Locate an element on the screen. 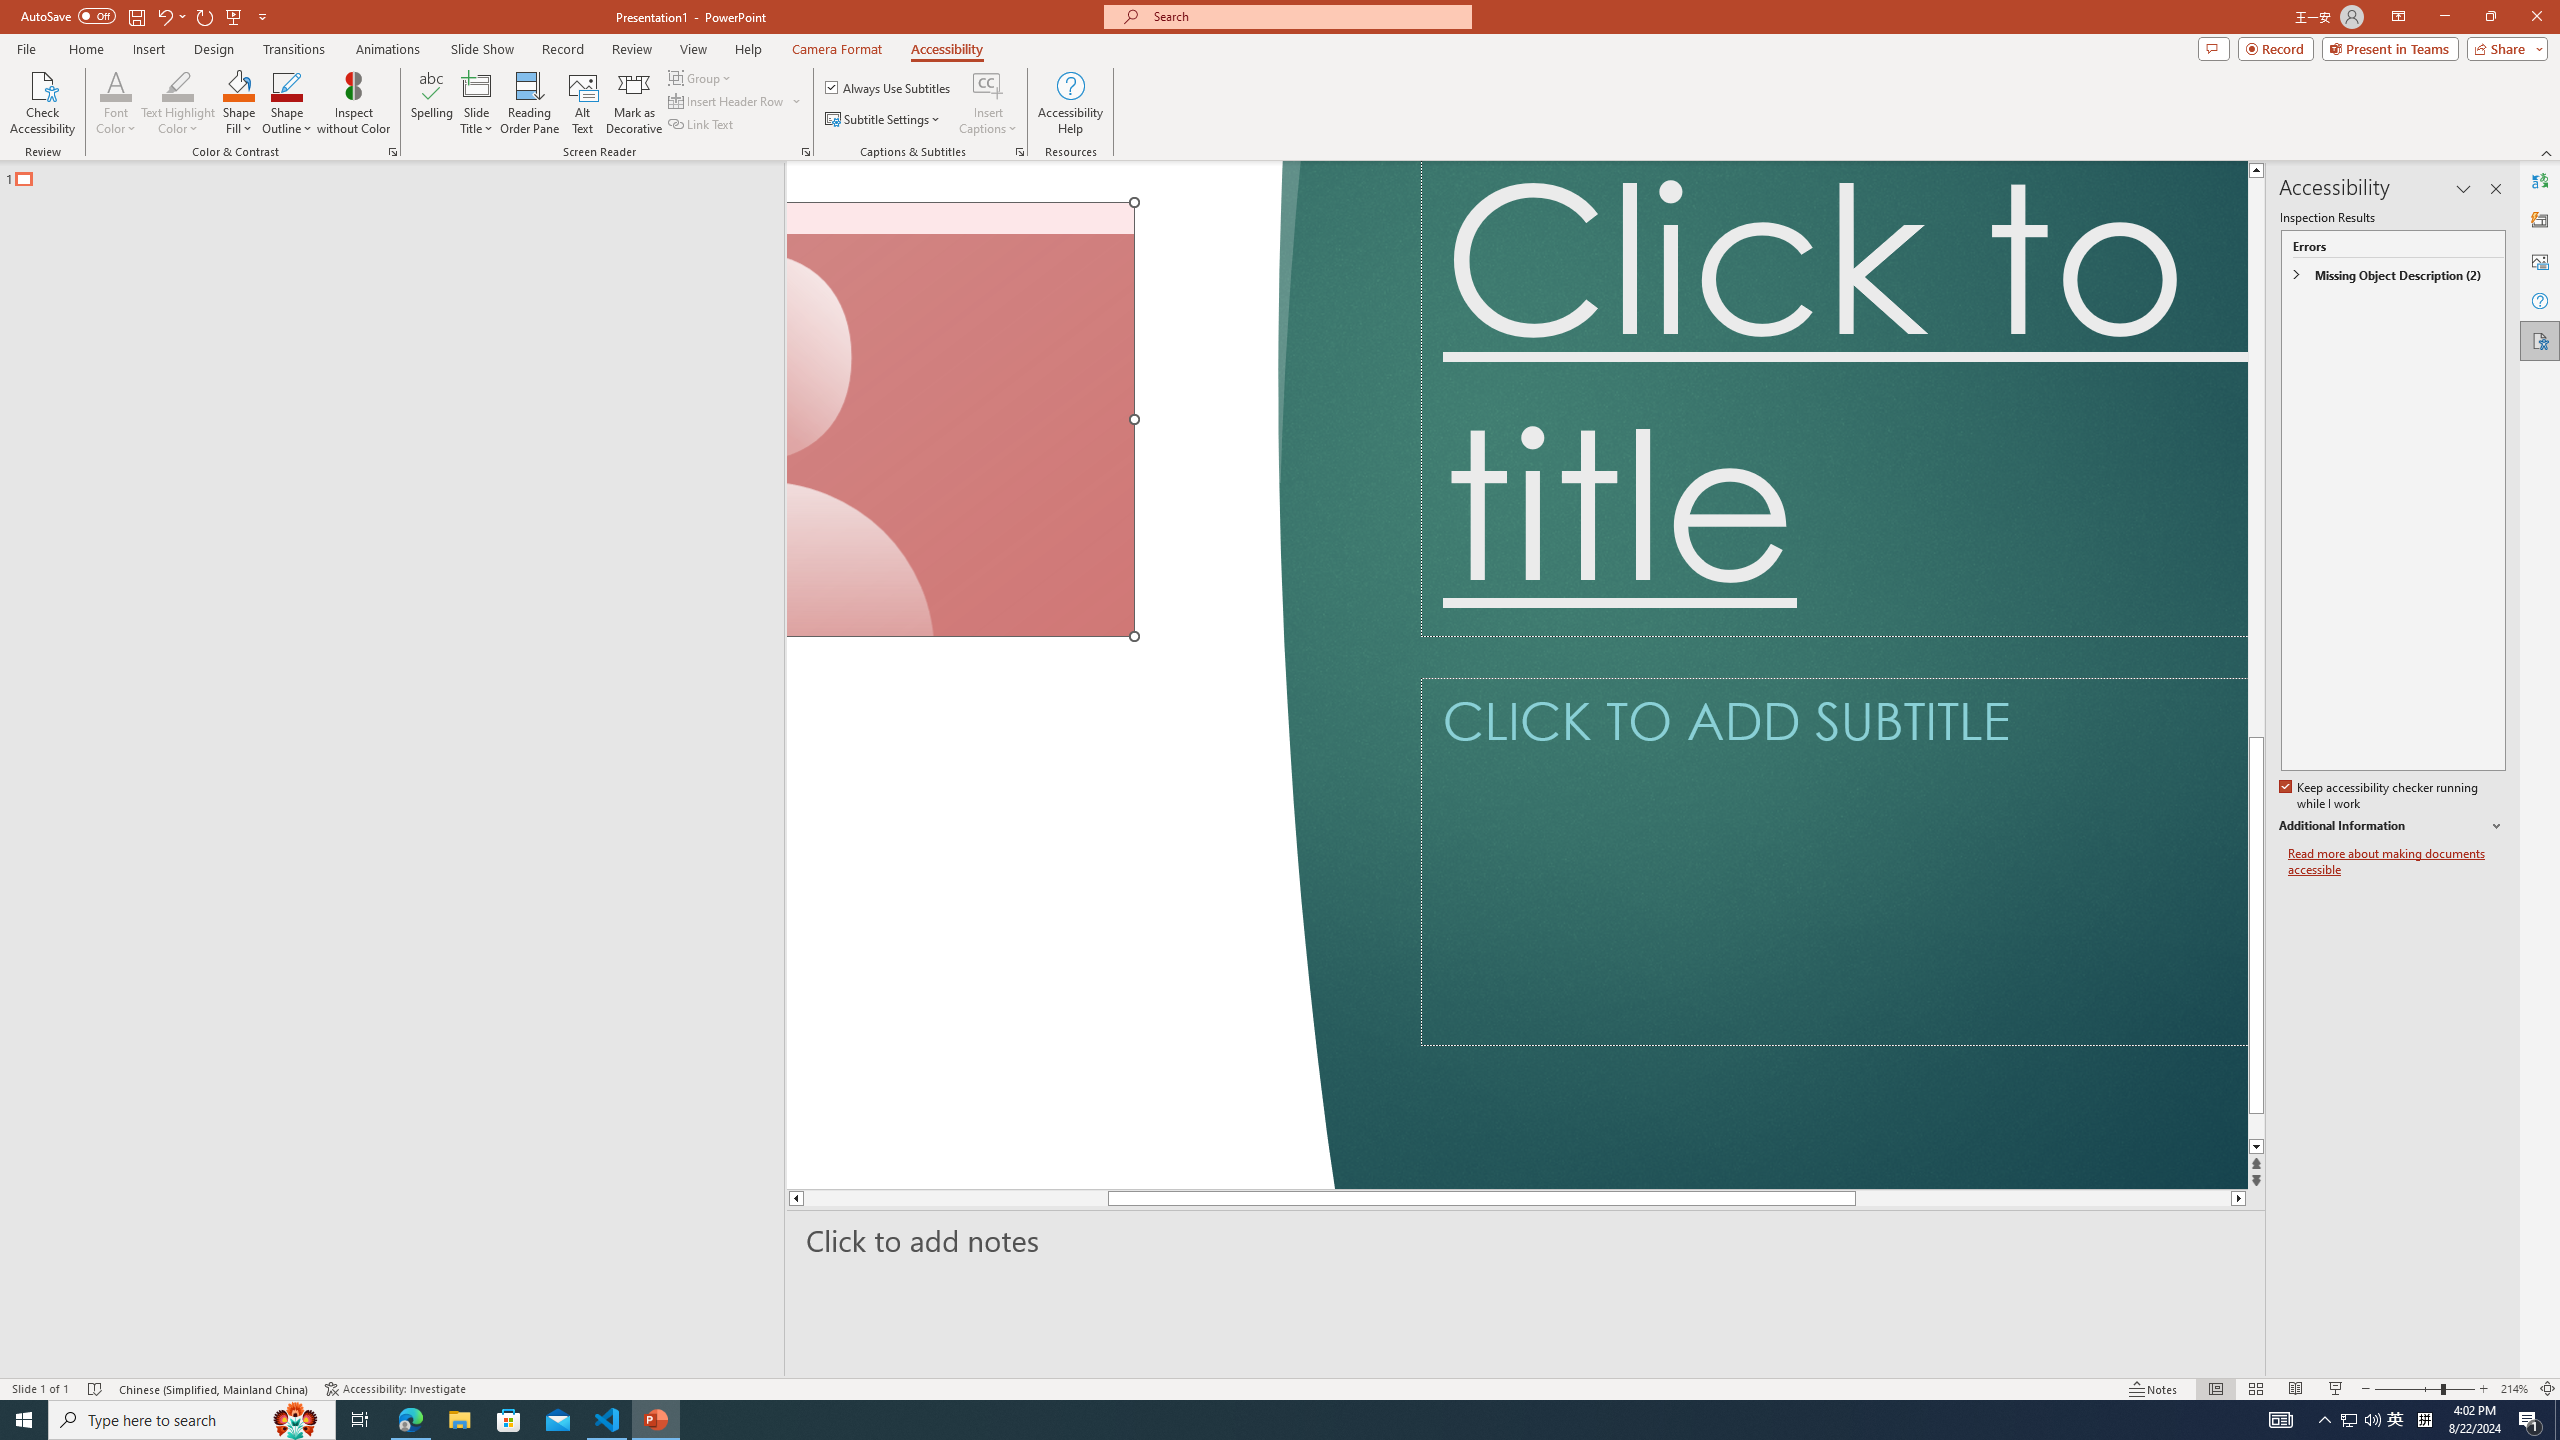 Image resolution: width=2560 pixels, height=1440 pixels. Insert Header Row is located at coordinates (736, 100).